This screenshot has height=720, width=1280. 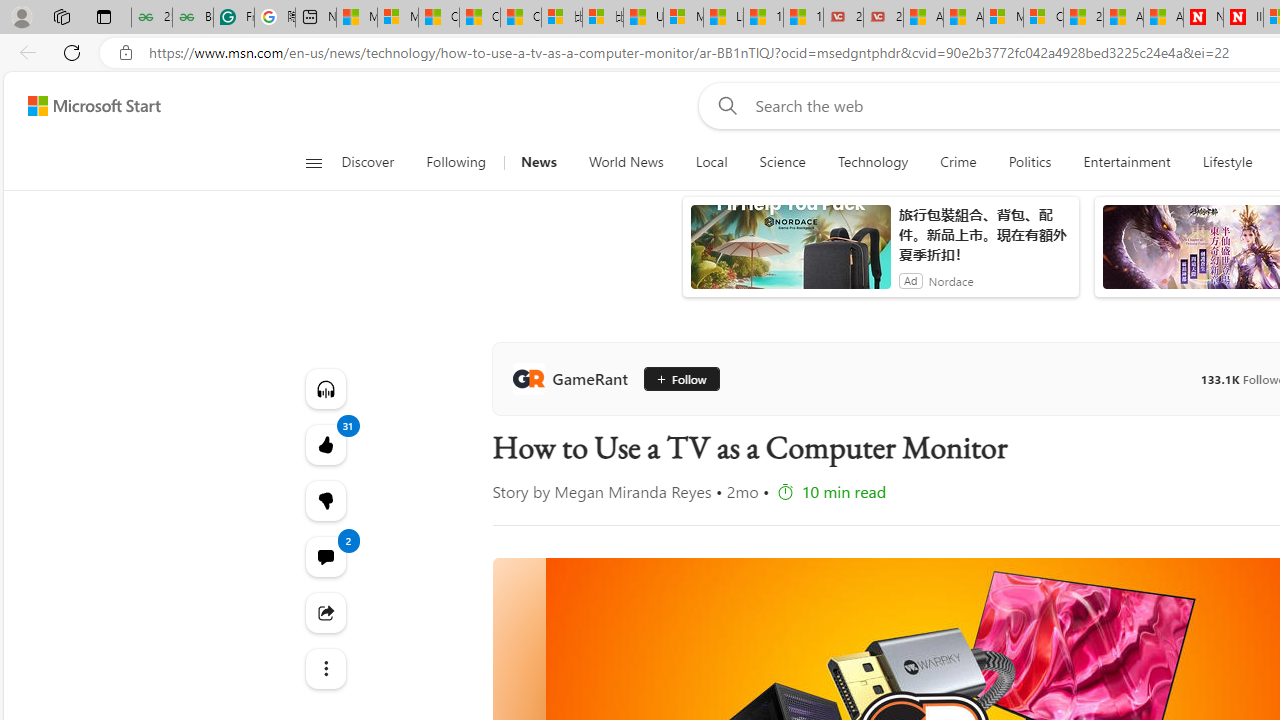 What do you see at coordinates (324, 444) in the screenshot?
I see `31 Like` at bounding box center [324, 444].